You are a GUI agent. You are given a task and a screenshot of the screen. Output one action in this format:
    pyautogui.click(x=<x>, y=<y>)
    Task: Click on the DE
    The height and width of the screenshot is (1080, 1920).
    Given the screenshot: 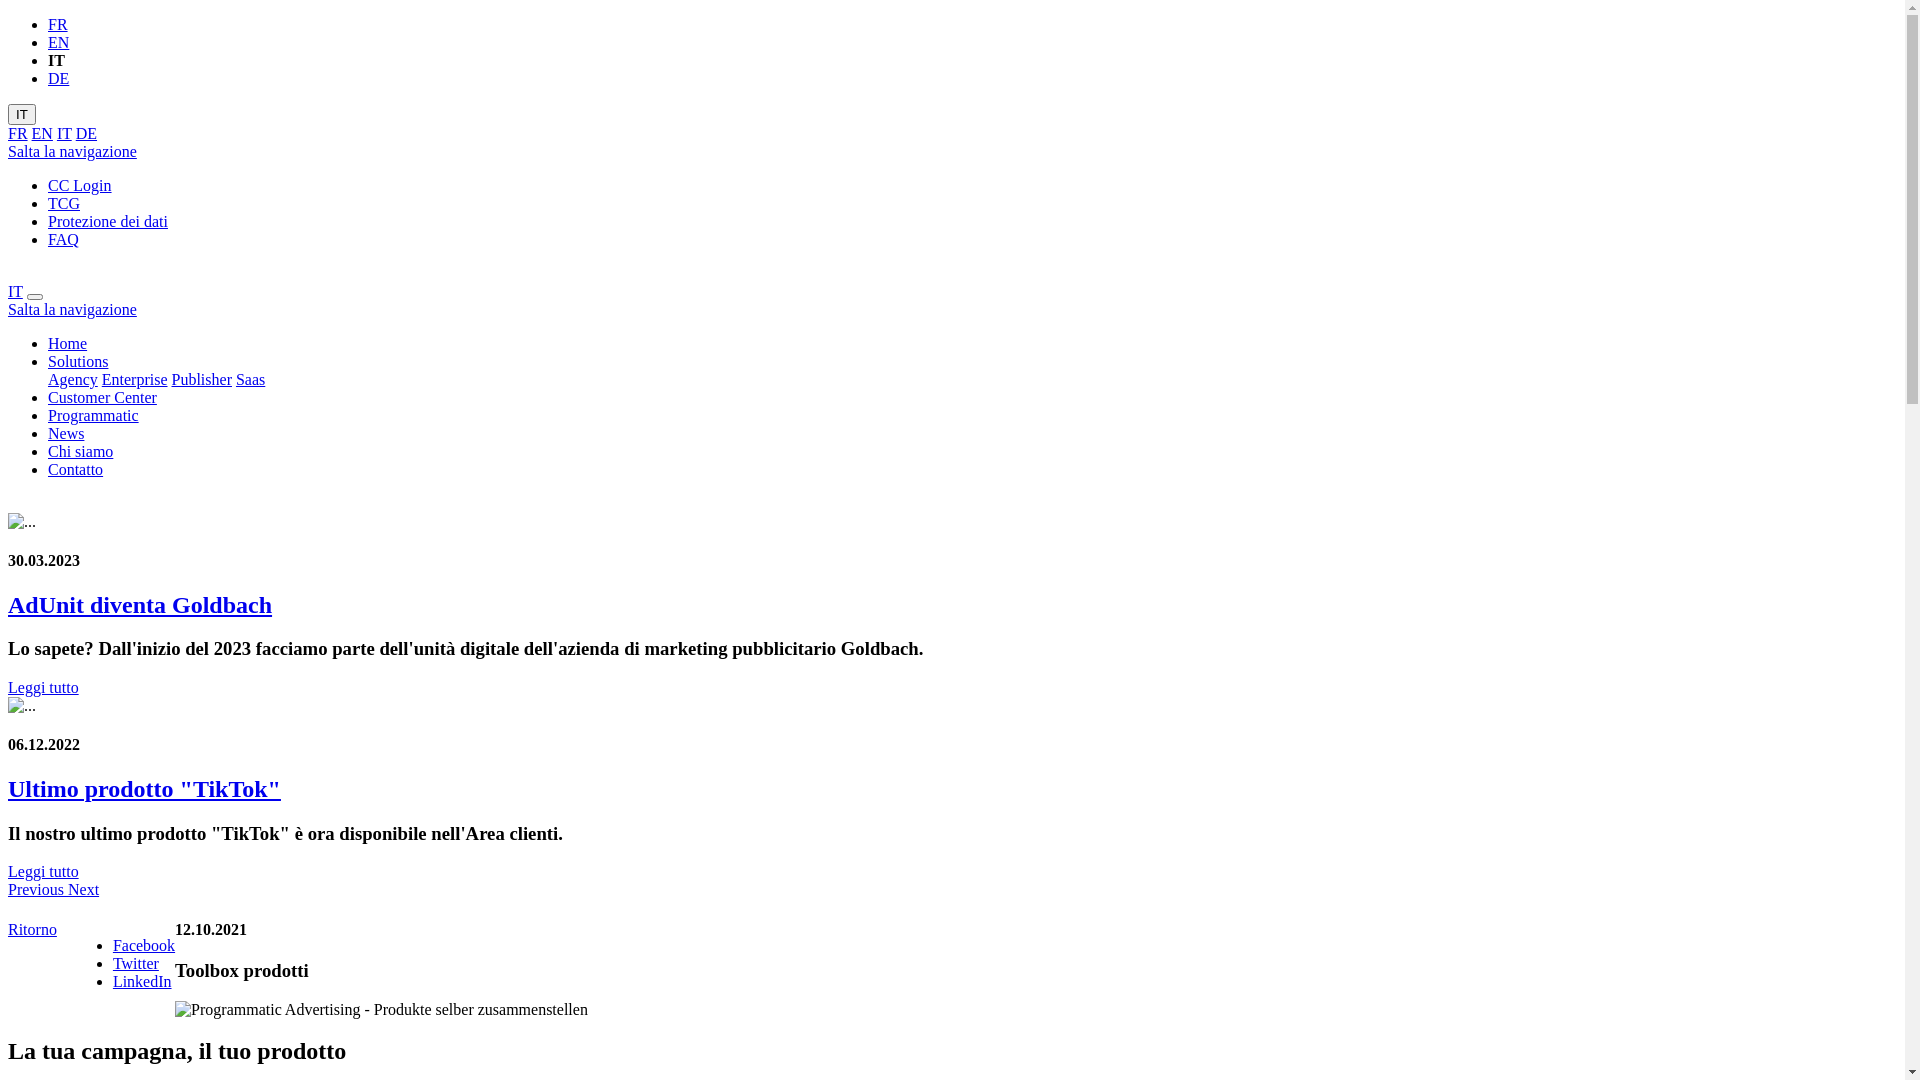 What is the action you would take?
    pyautogui.click(x=86, y=134)
    